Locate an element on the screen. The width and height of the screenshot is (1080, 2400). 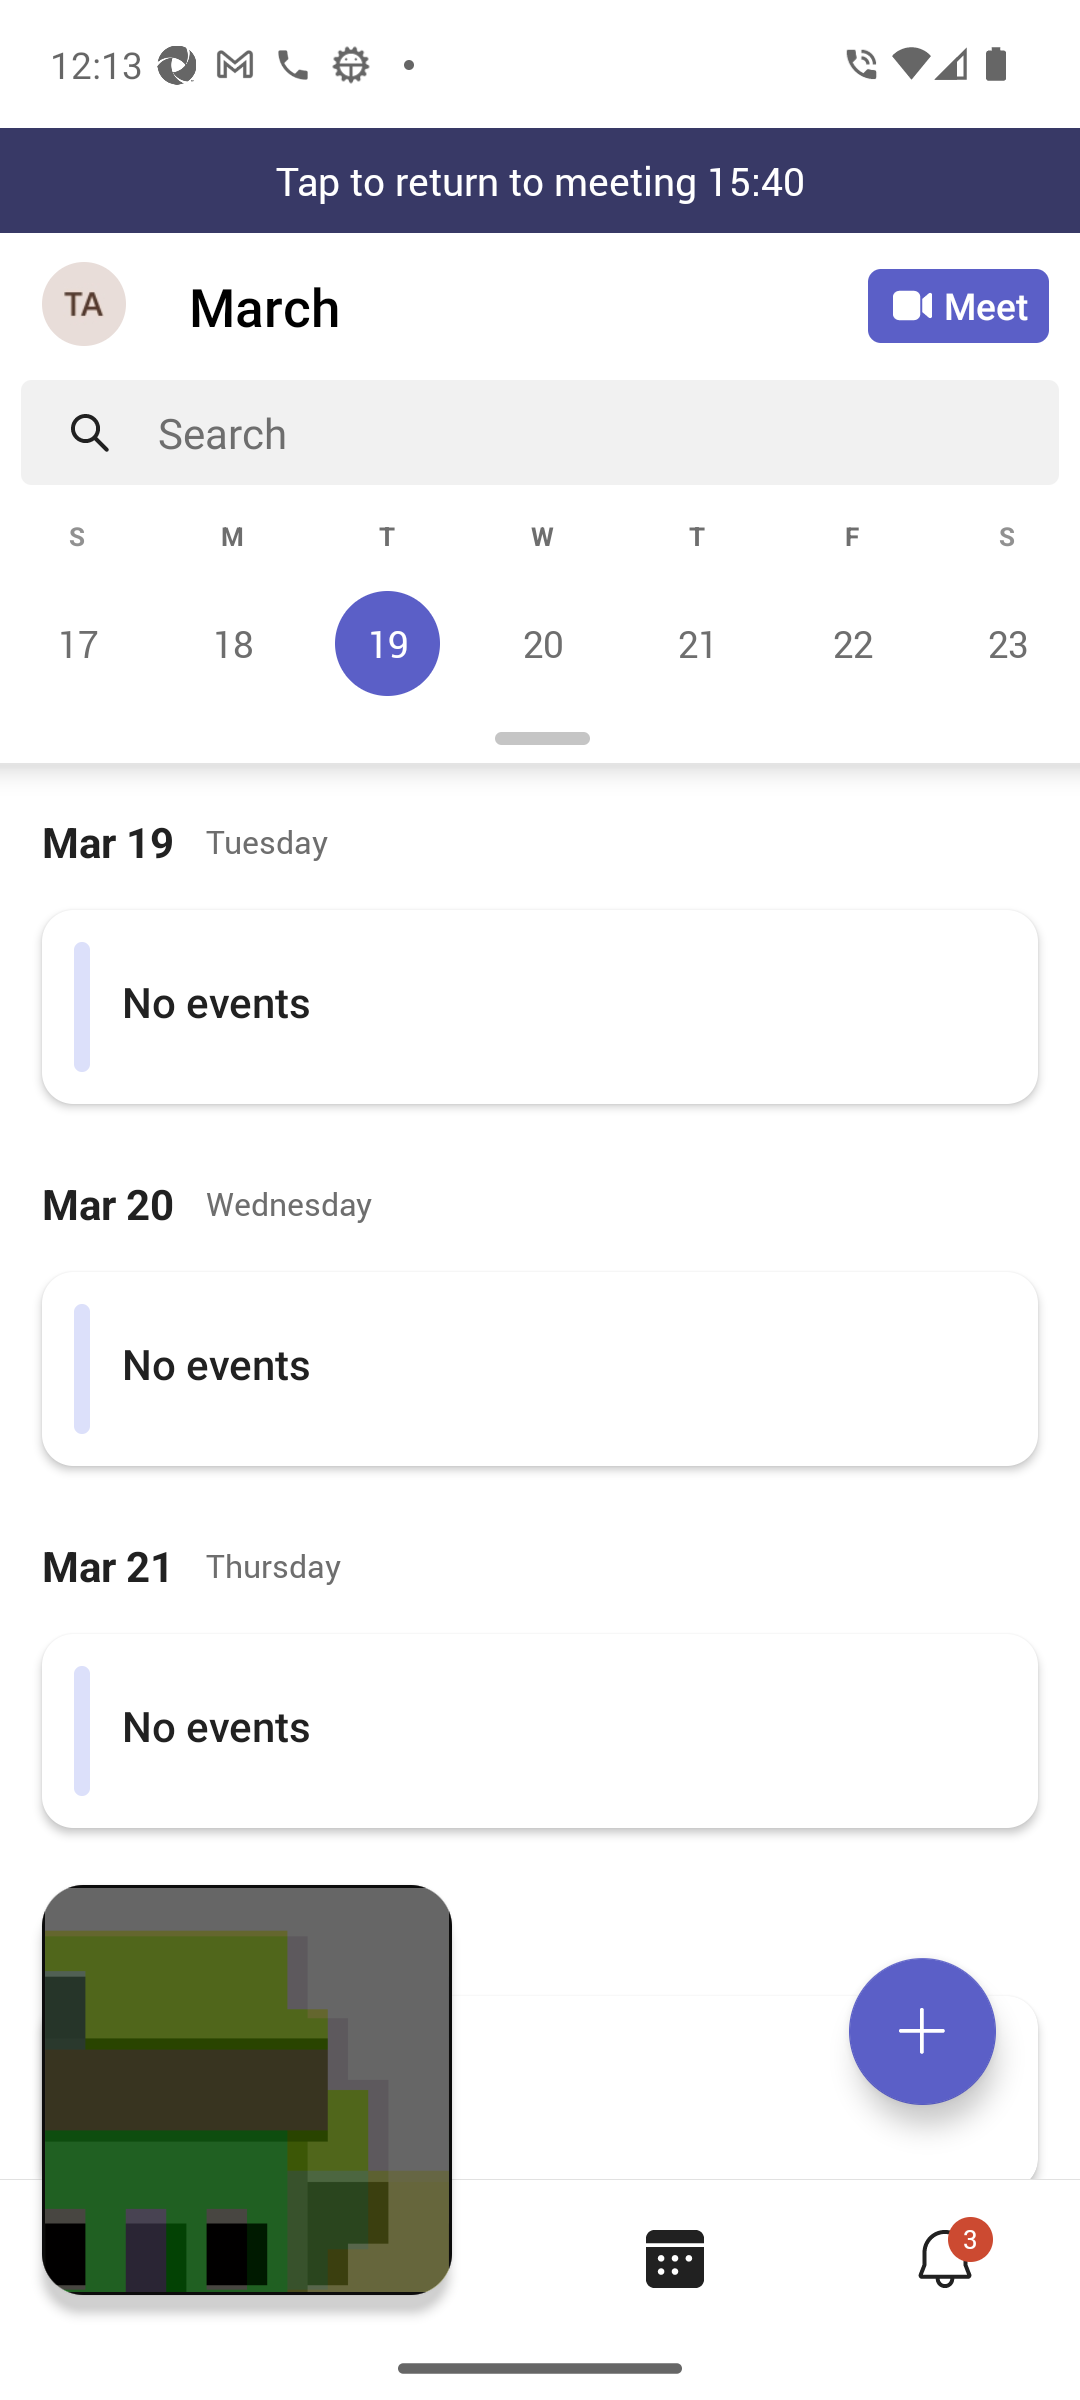
Thursday, March 21 21 is located at coordinates (697, 643).